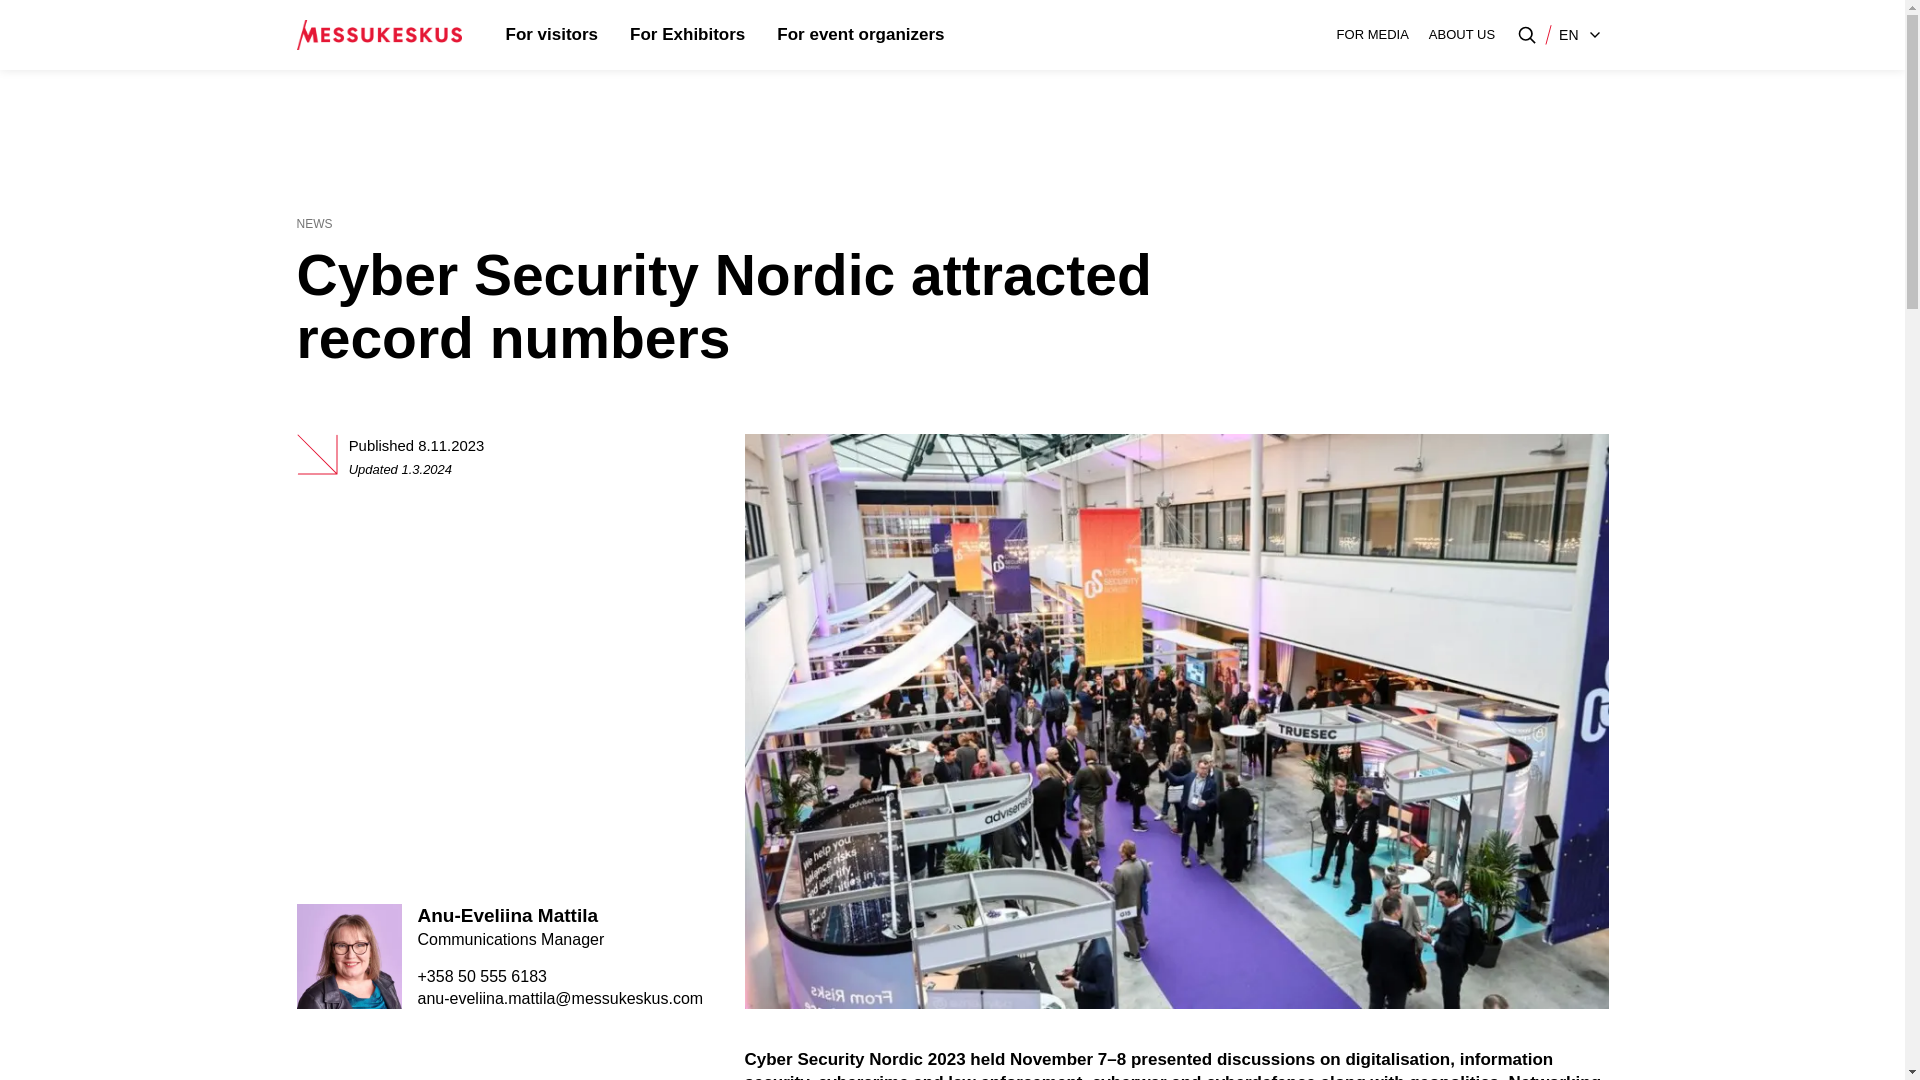 Image resolution: width=1920 pixels, height=1080 pixels. Describe the element at coordinates (1580, 35) in the screenshot. I see `EN` at that location.